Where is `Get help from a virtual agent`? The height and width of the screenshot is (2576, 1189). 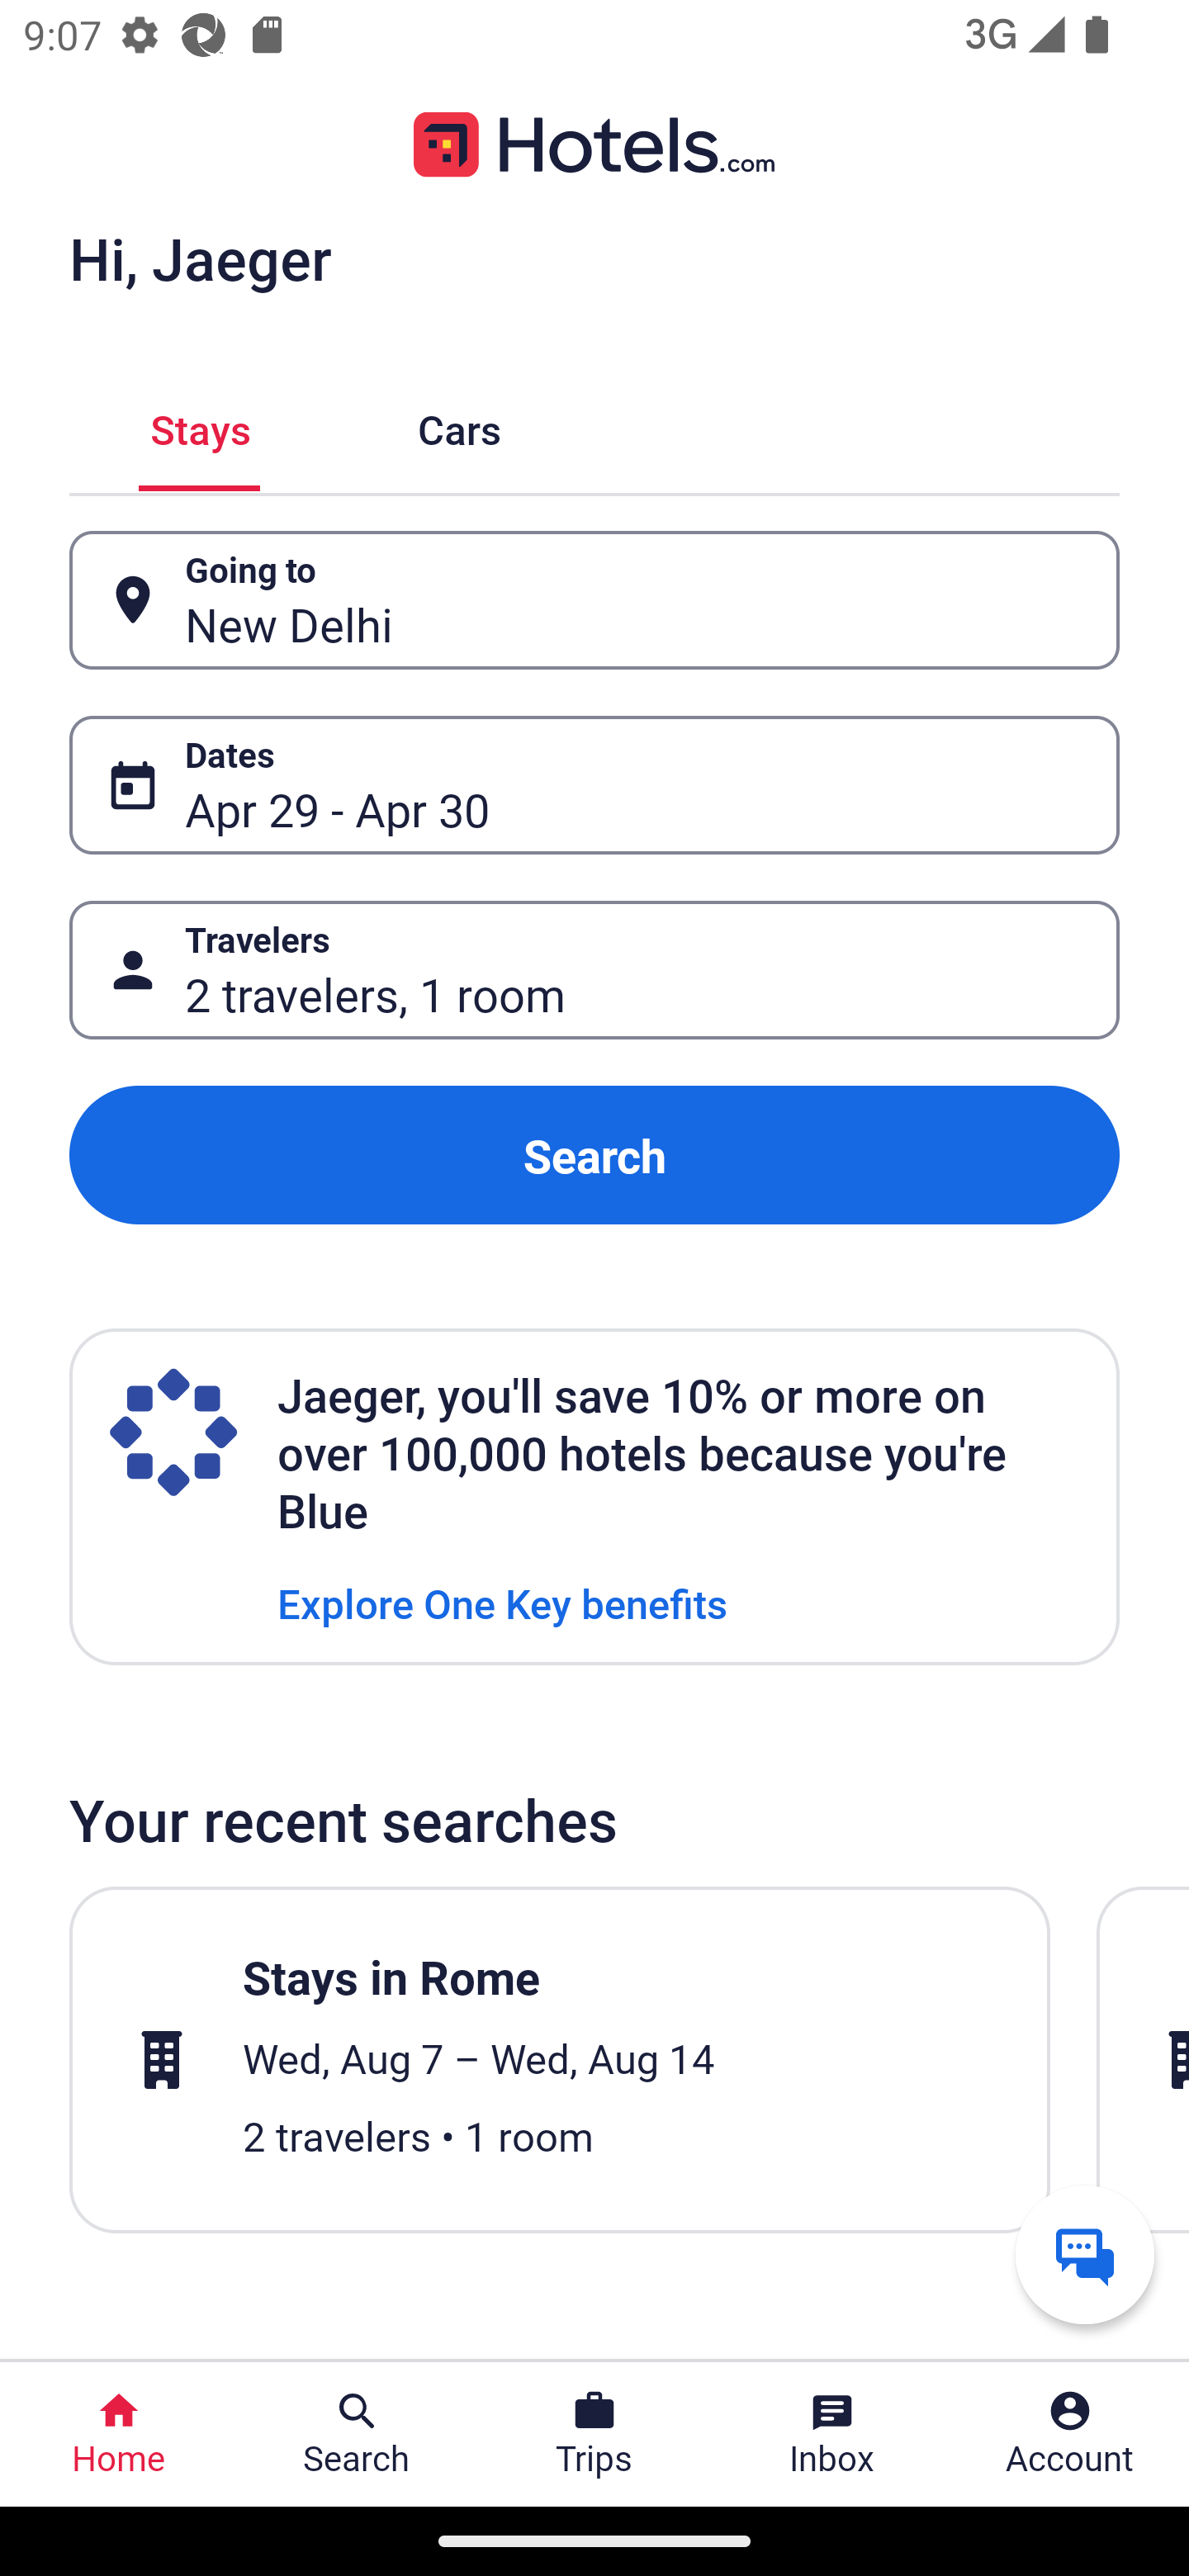 Get help from a virtual agent is located at coordinates (1085, 2254).